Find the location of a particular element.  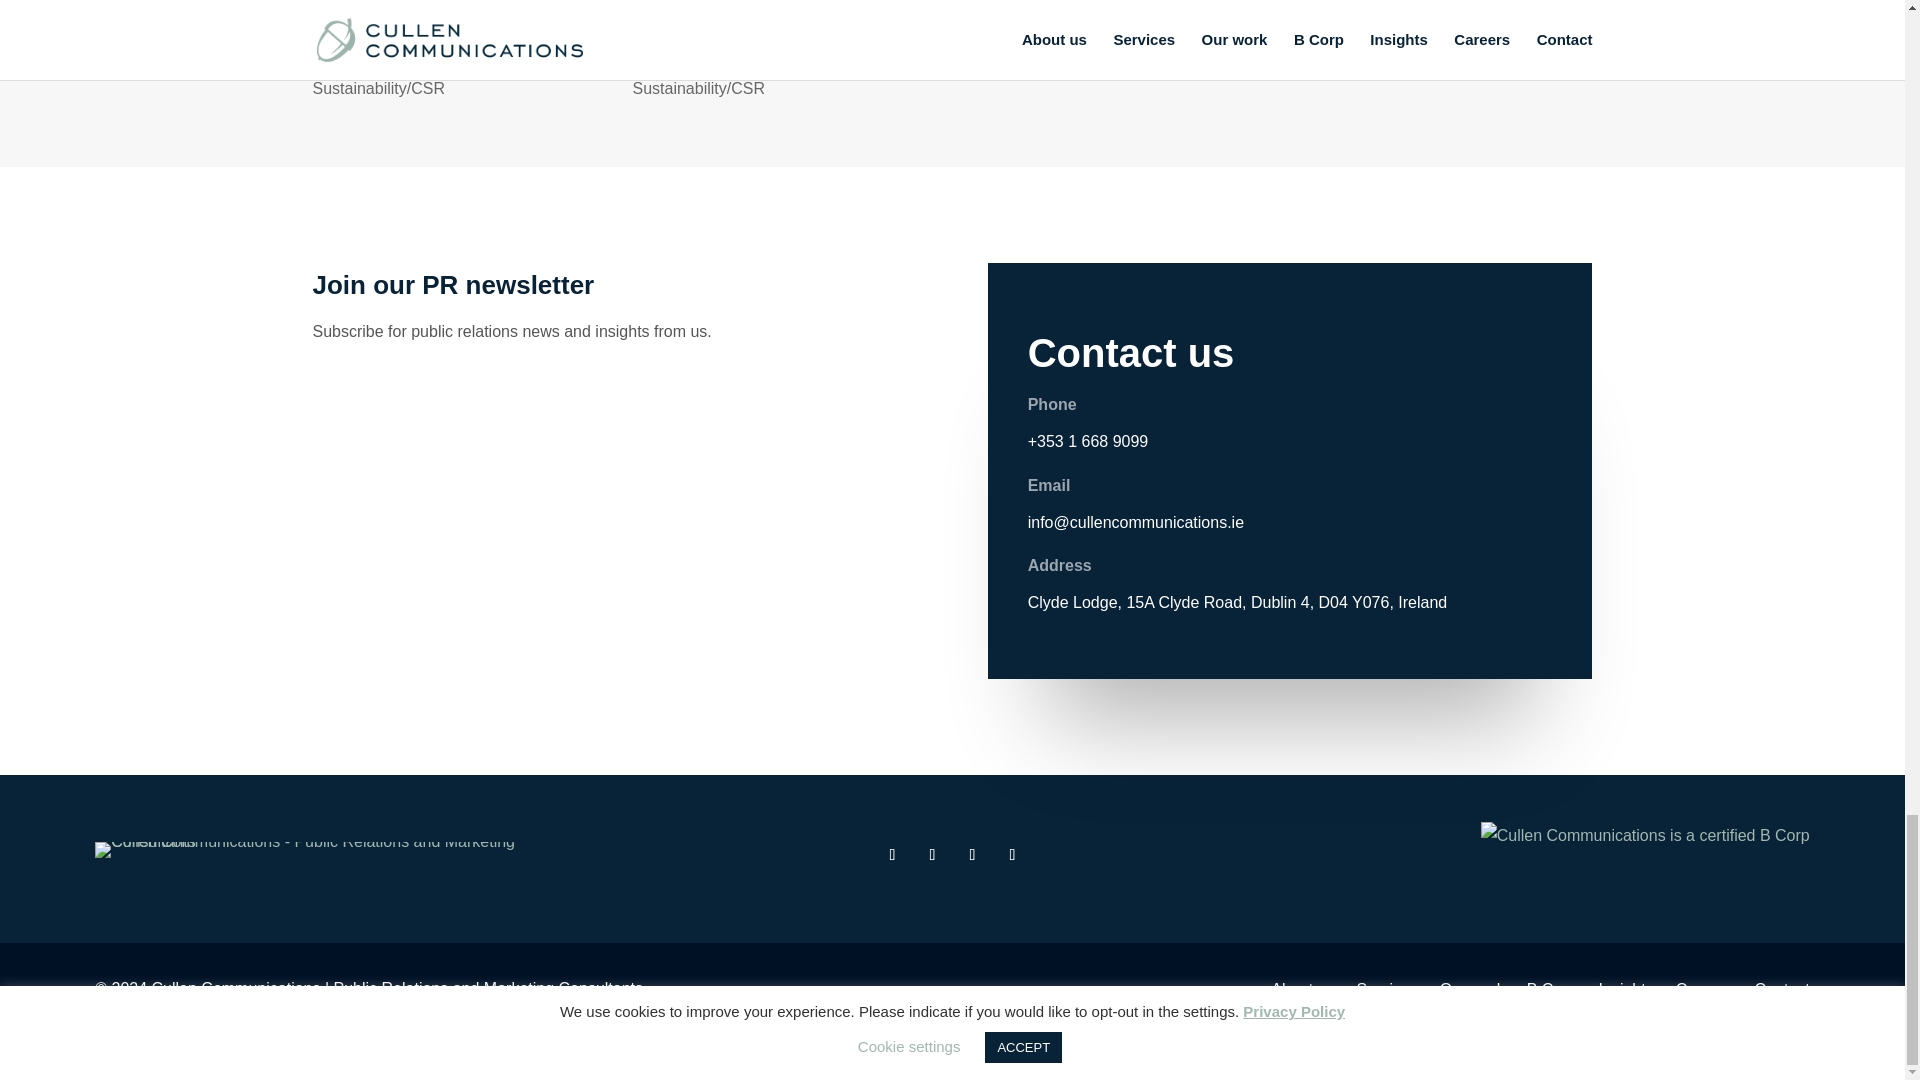

Launch of Lyreco New Premises in Ireland is located at coordinates (460, 2).